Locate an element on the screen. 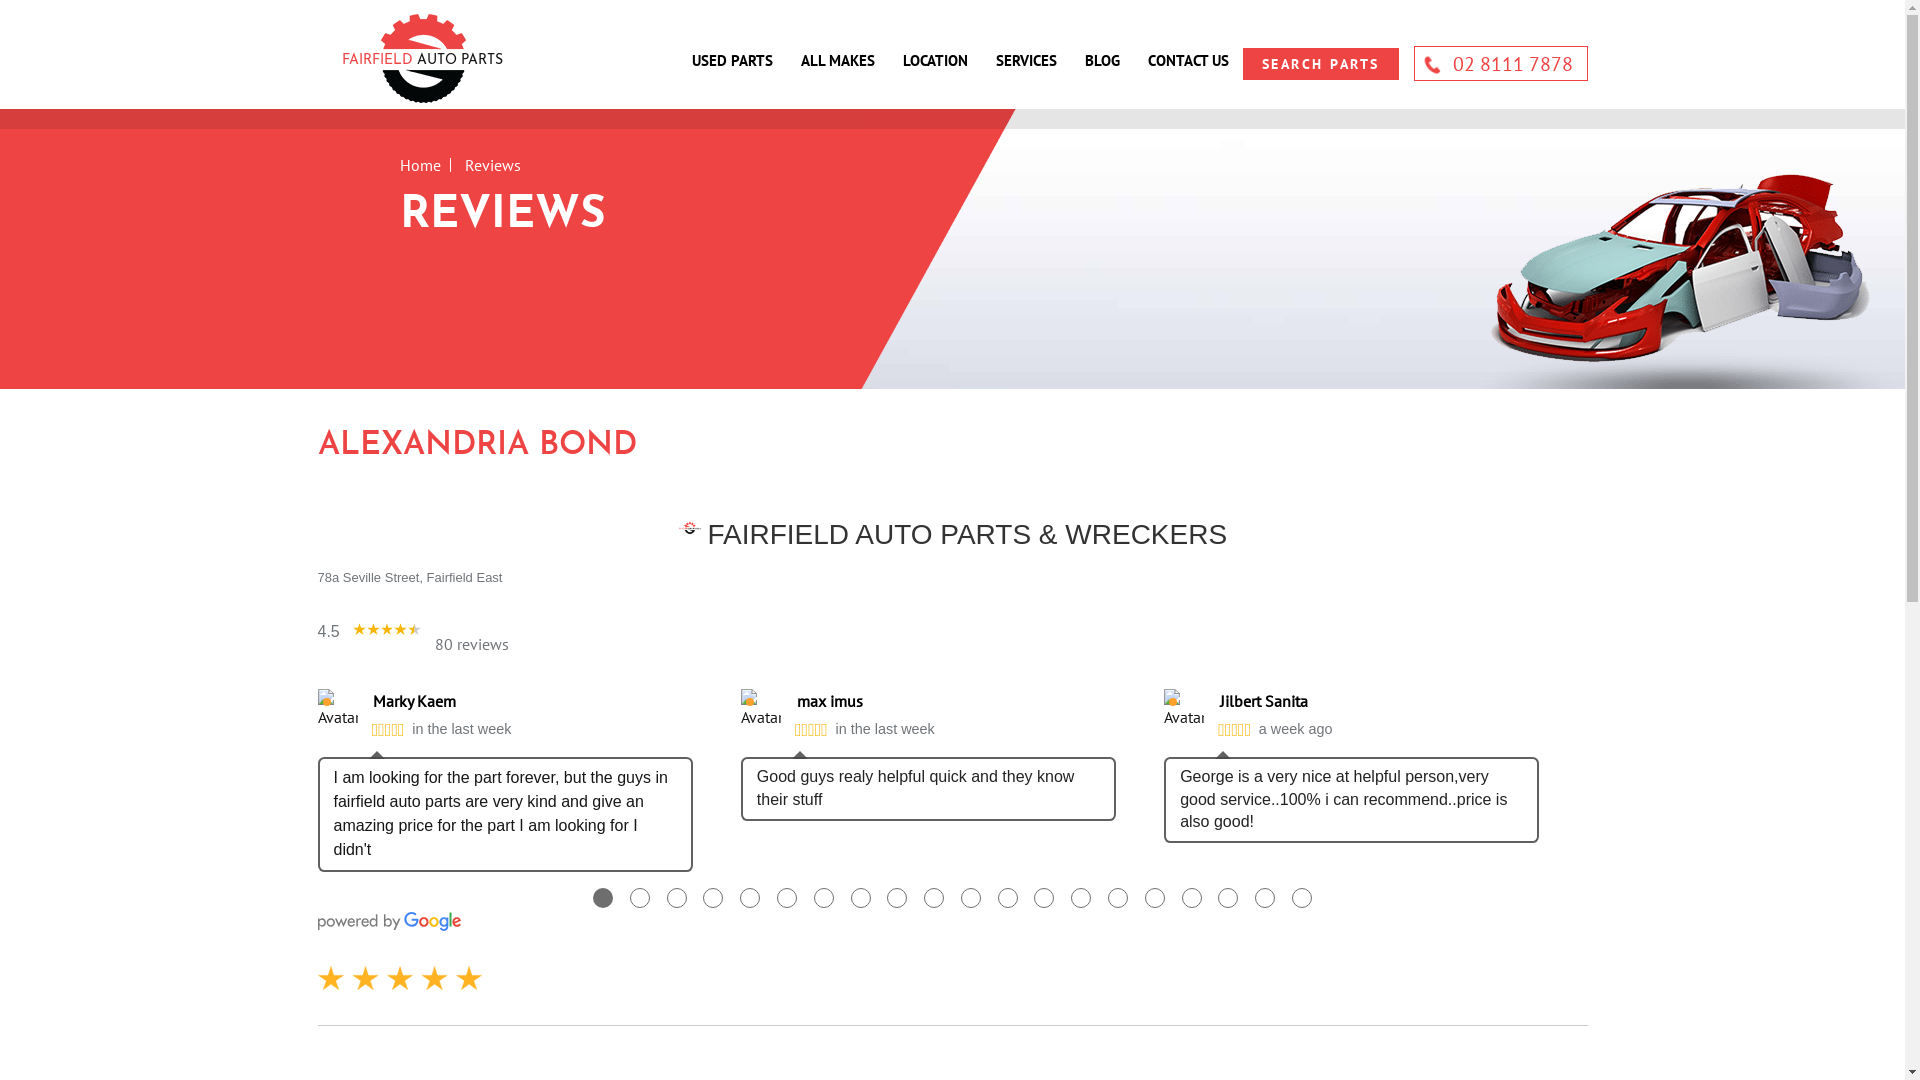 Image resolution: width=1920 pixels, height=1080 pixels. Fairfield Auto Parts is located at coordinates (422, 60).